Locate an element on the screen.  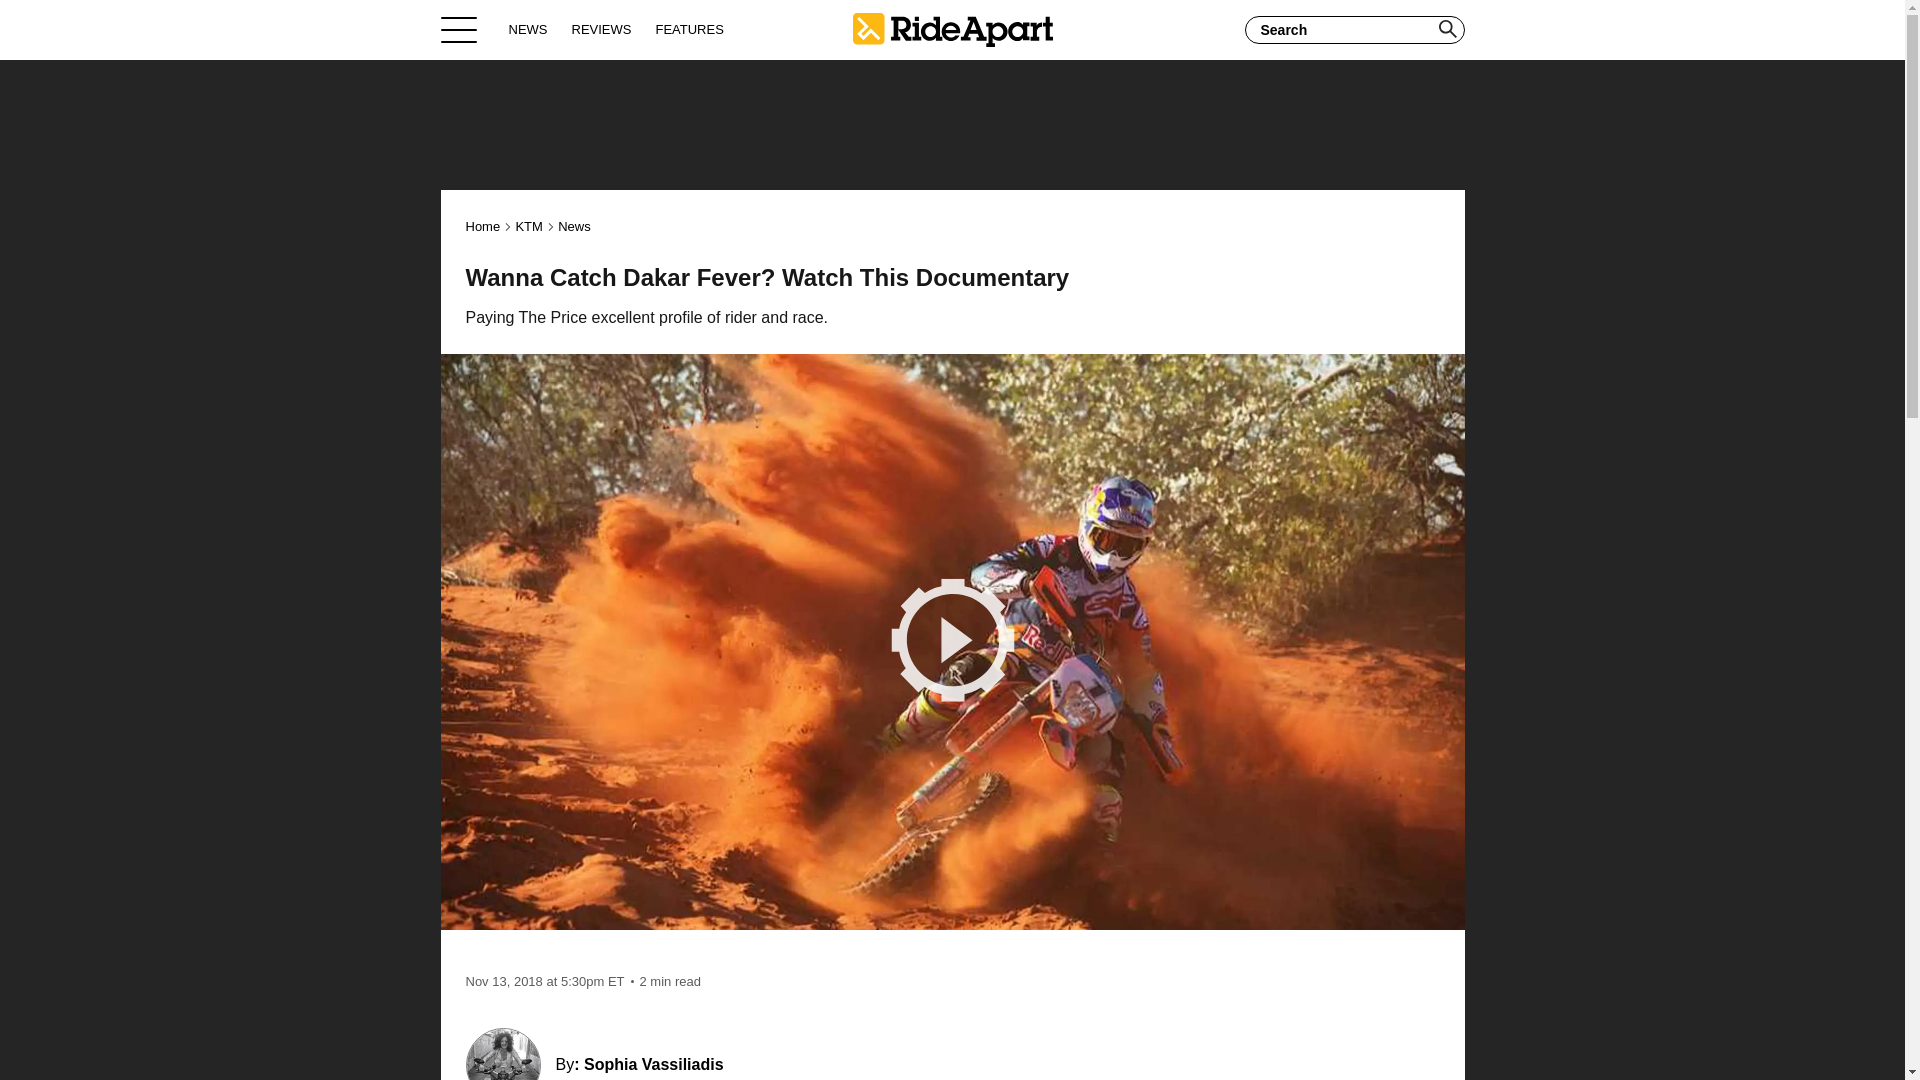
KTM is located at coordinates (528, 226).